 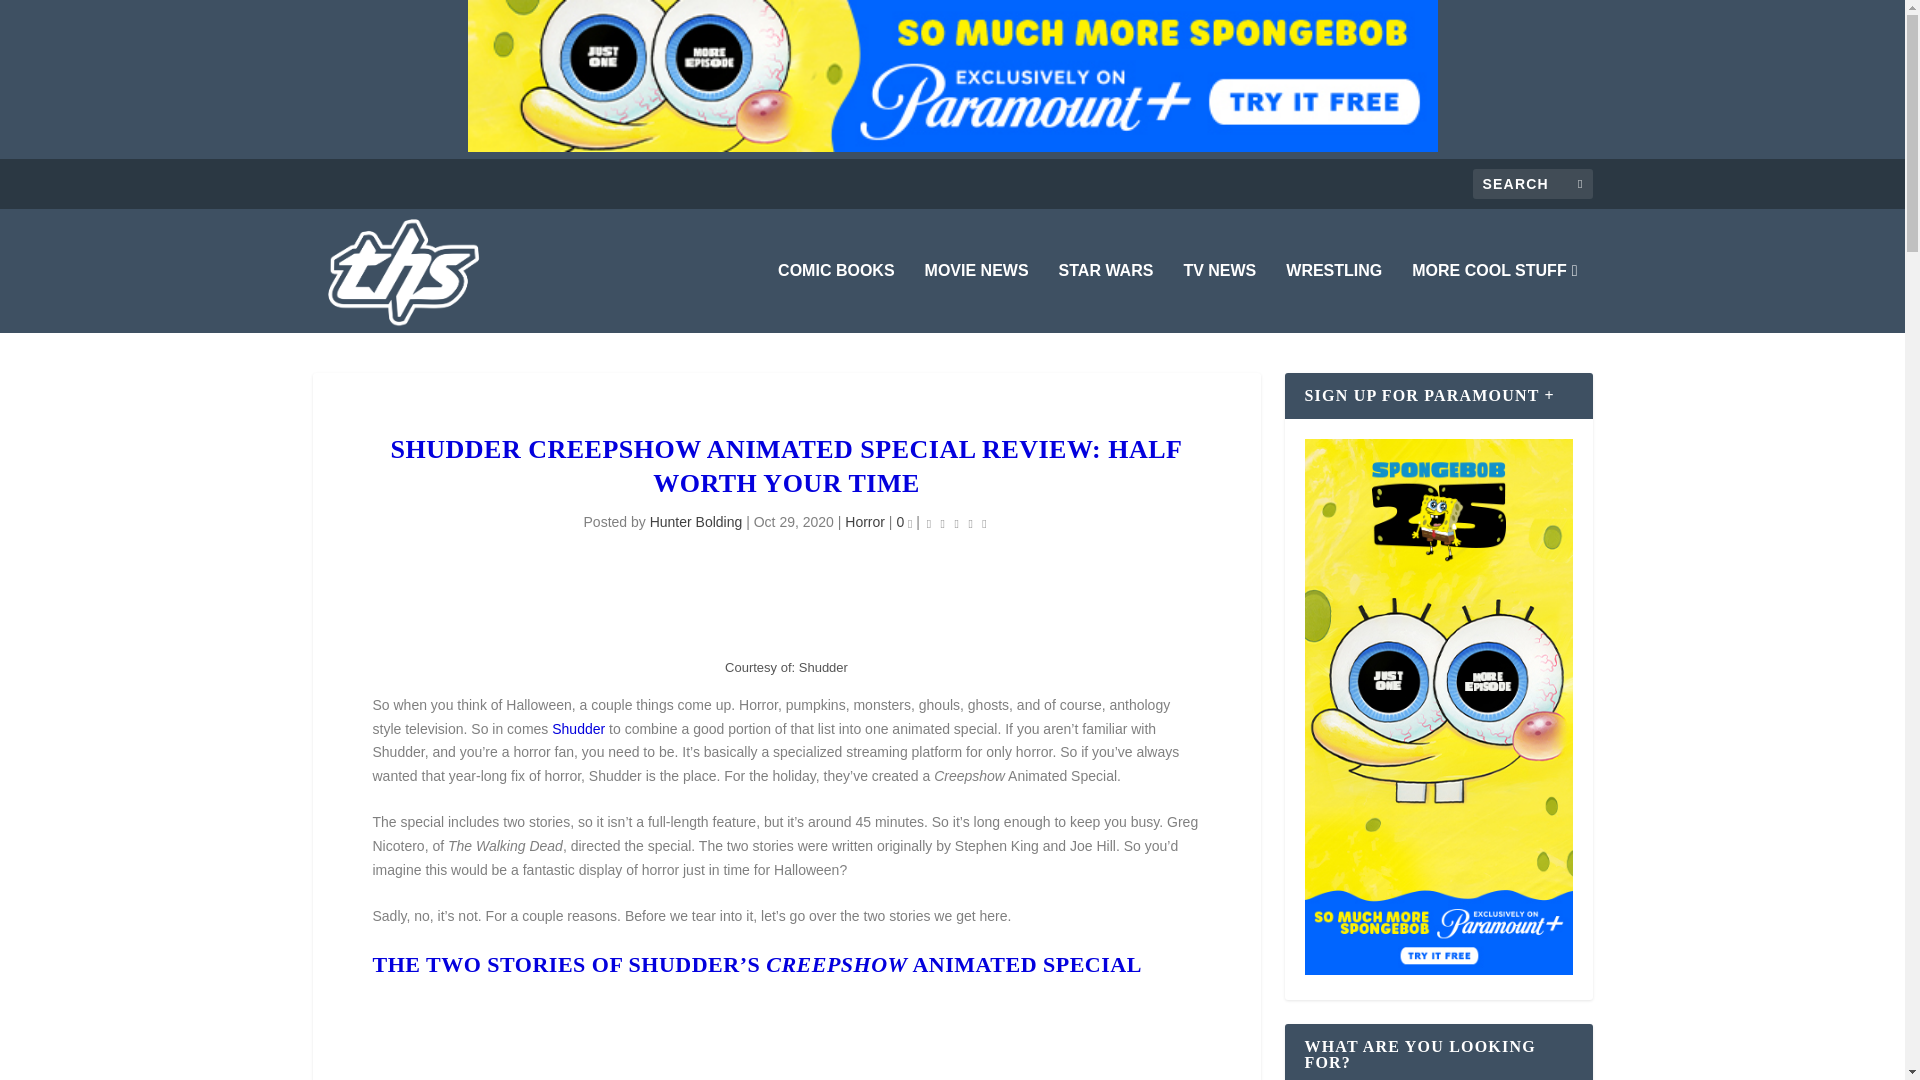 What do you see at coordinates (1494, 298) in the screenshot?
I see `MORE COOL STUFF` at bounding box center [1494, 298].